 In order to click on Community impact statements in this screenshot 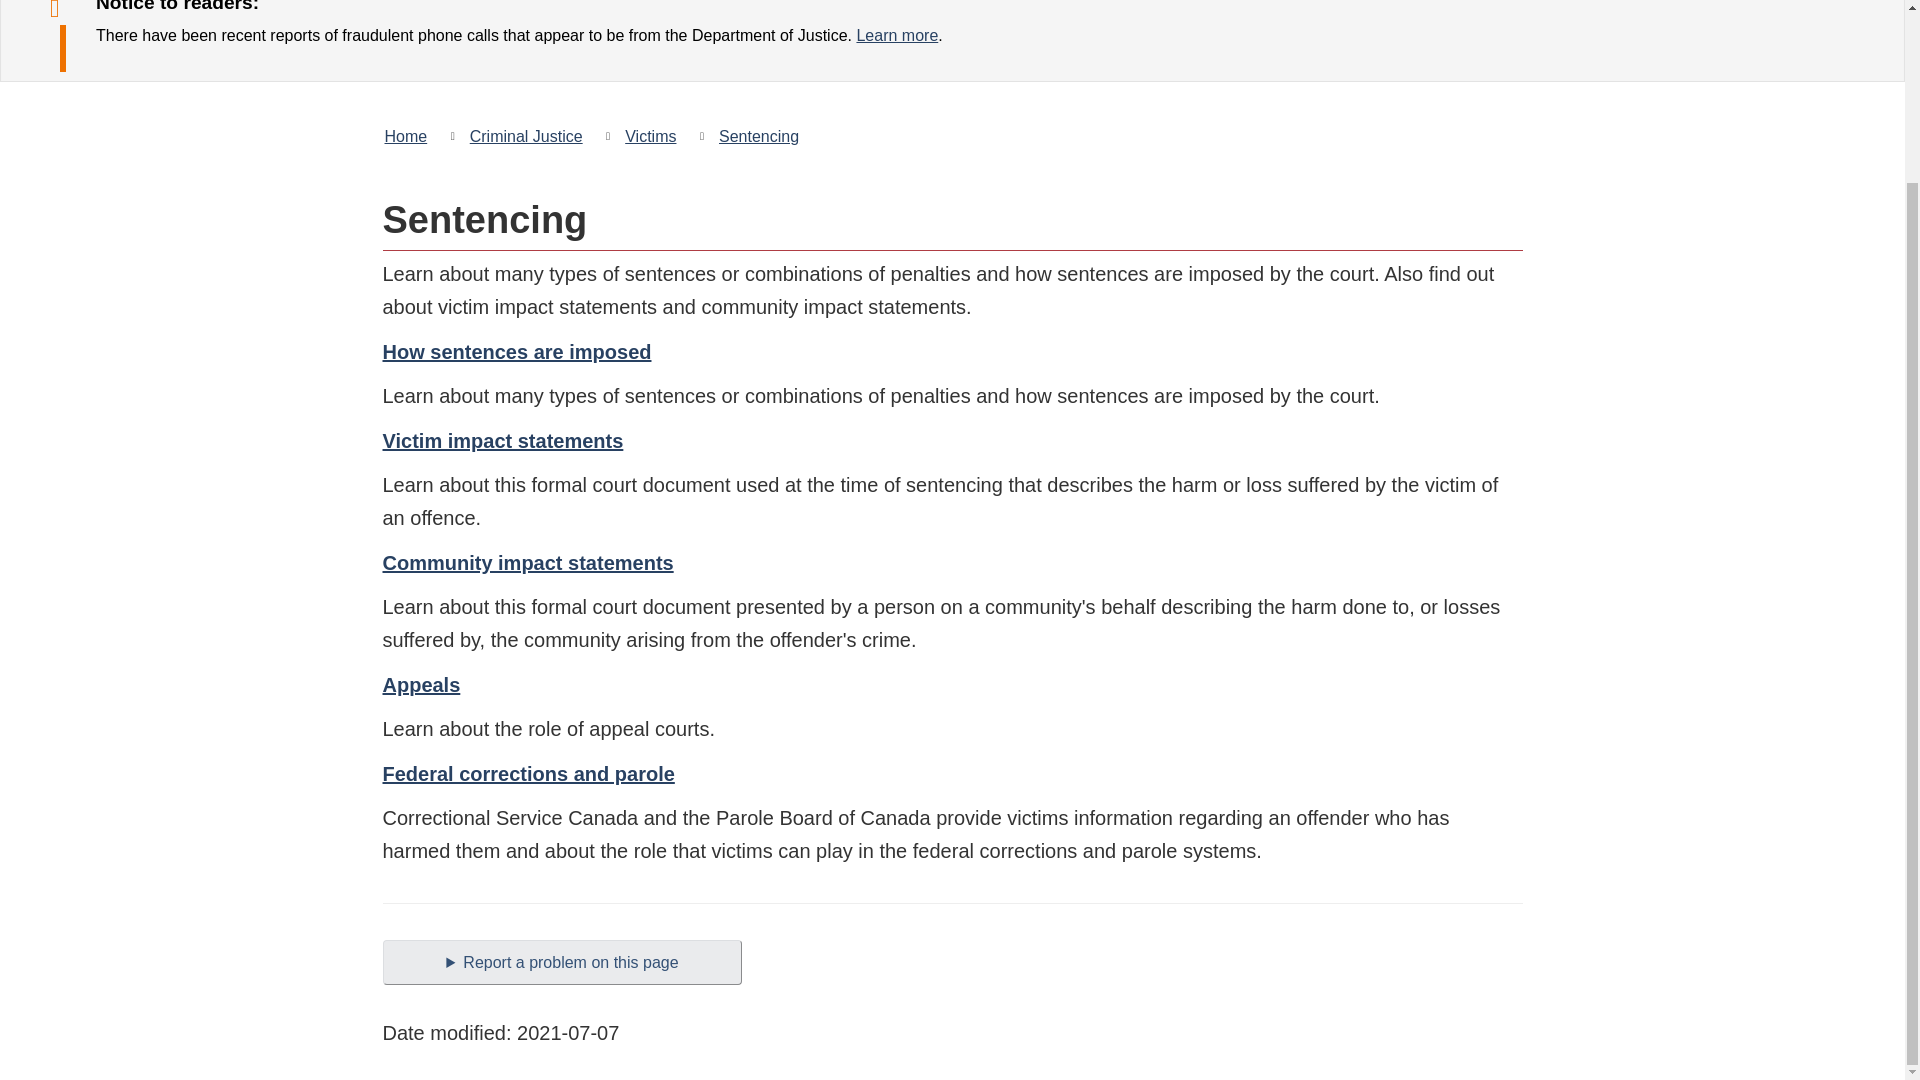, I will do `click(528, 562)`.